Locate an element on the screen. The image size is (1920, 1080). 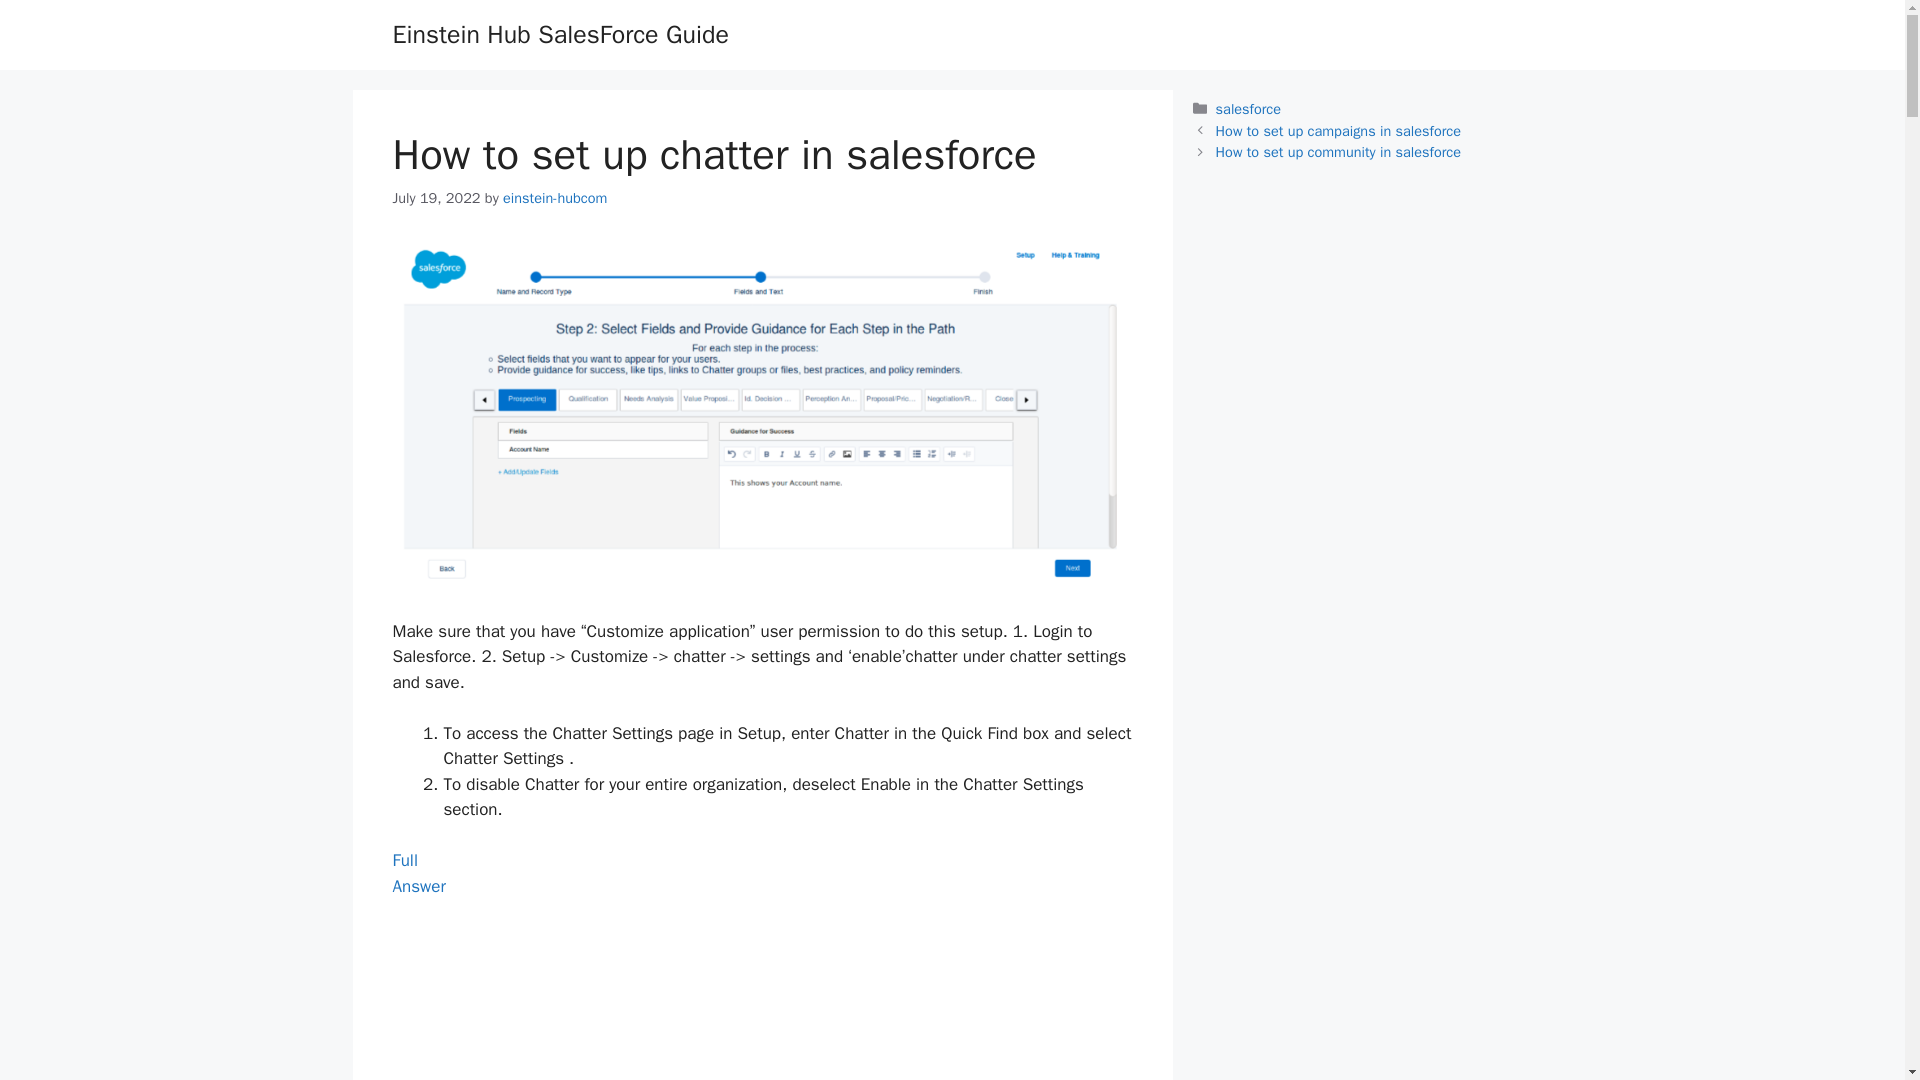
einstein-hubcom is located at coordinates (418, 873).